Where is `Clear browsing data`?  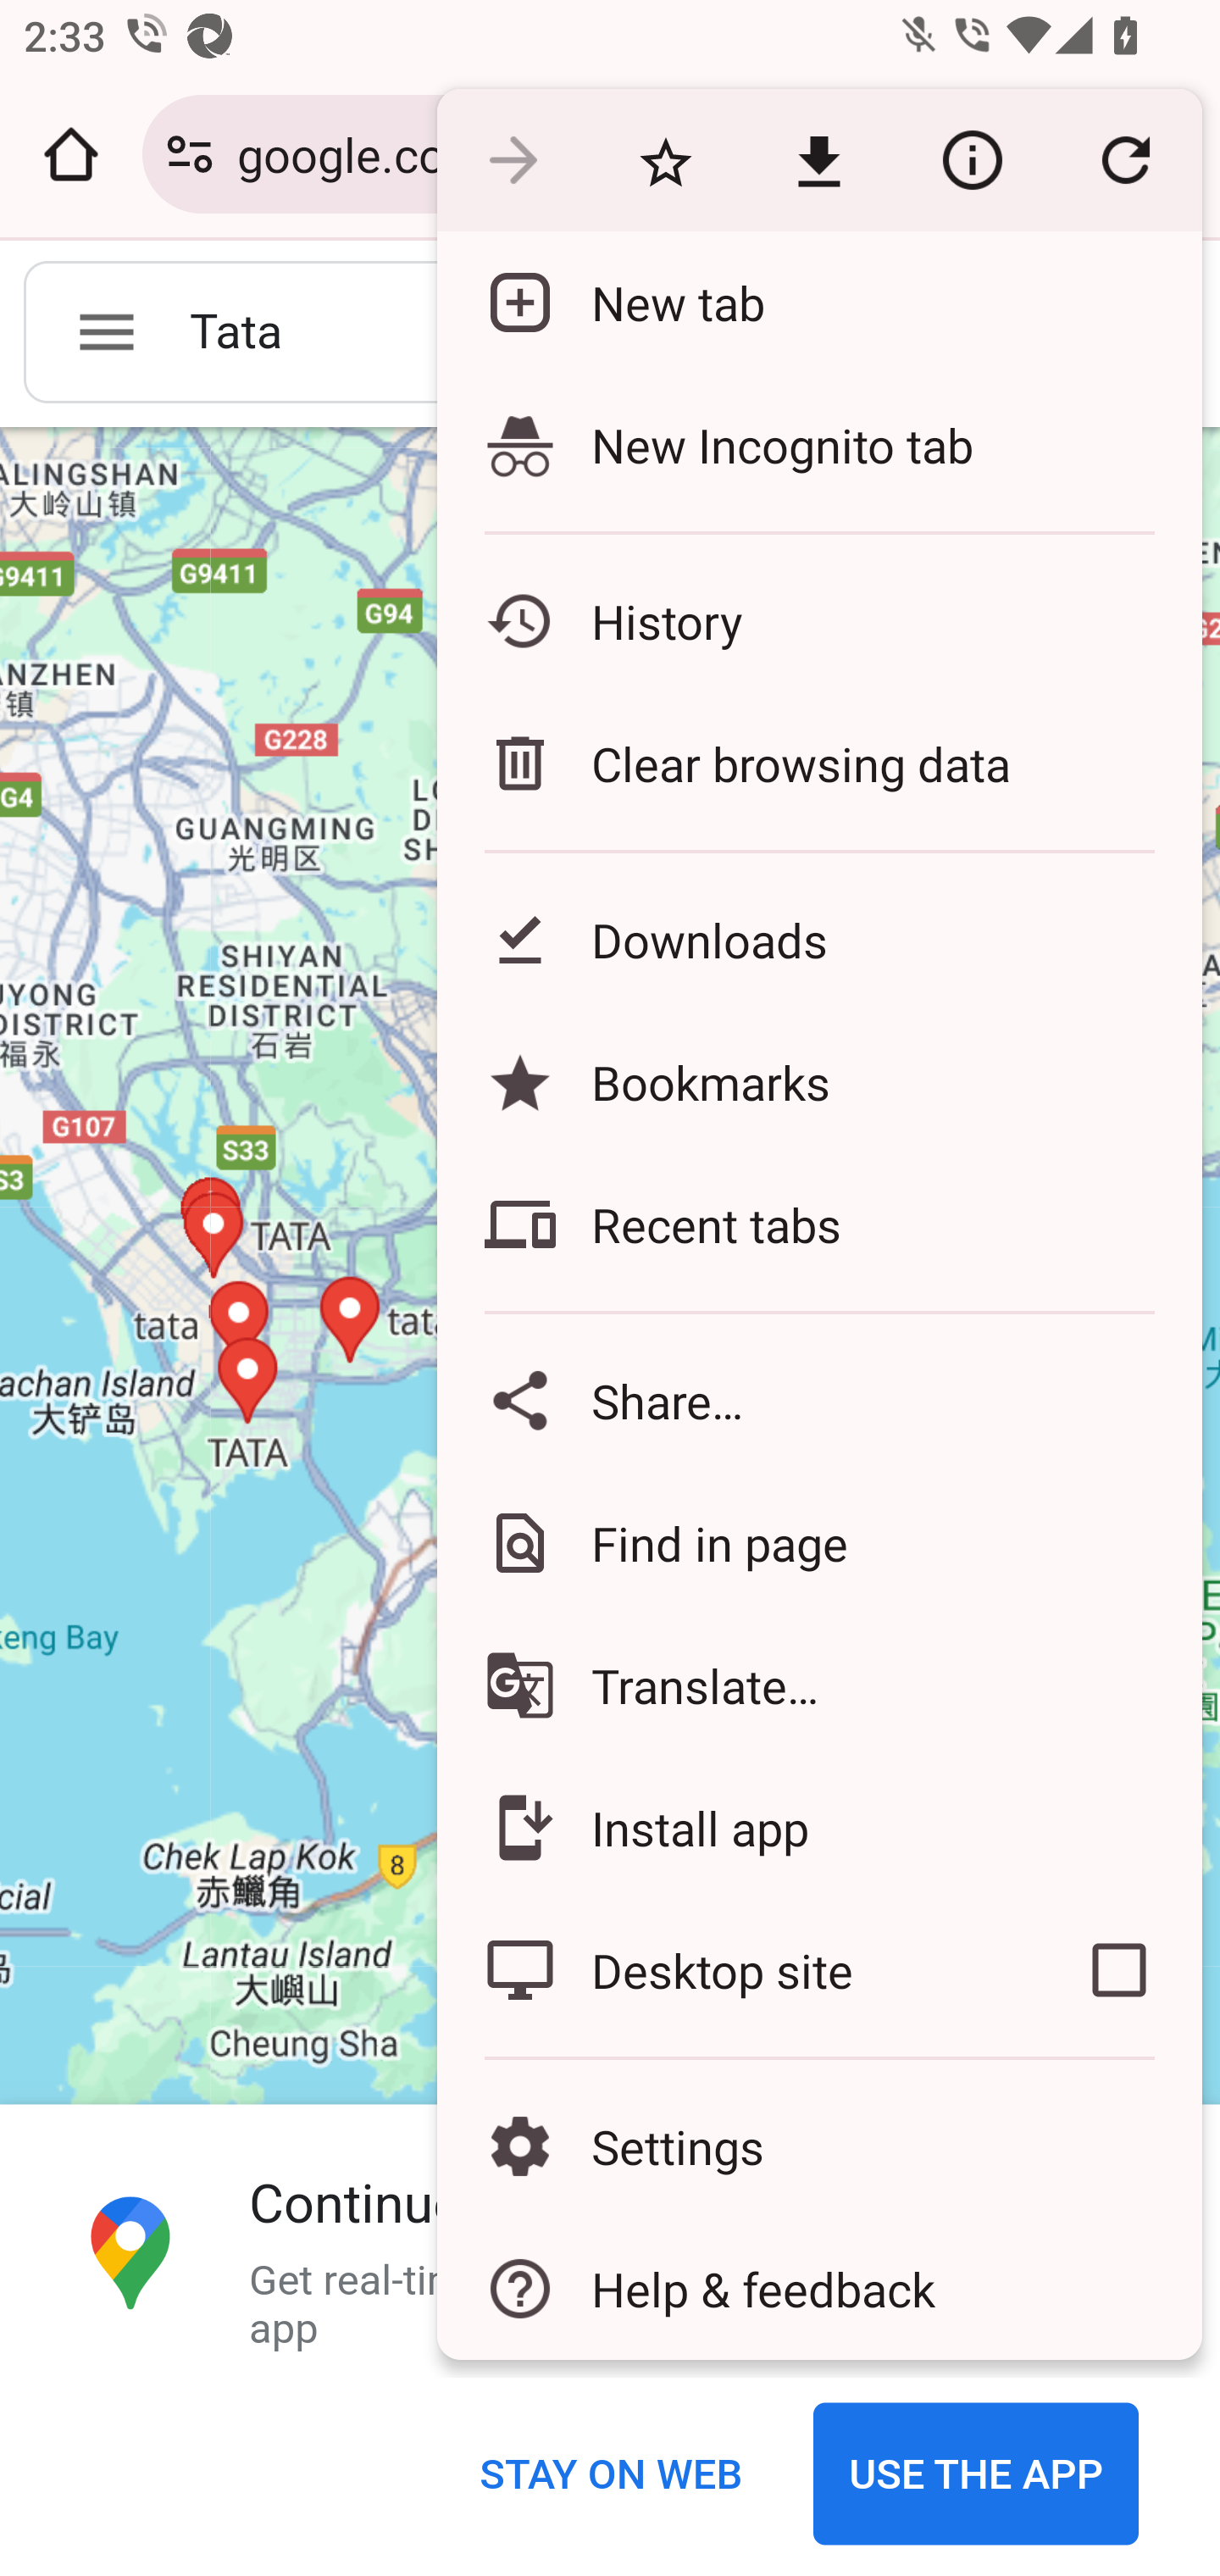 Clear browsing data is located at coordinates (818, 763).